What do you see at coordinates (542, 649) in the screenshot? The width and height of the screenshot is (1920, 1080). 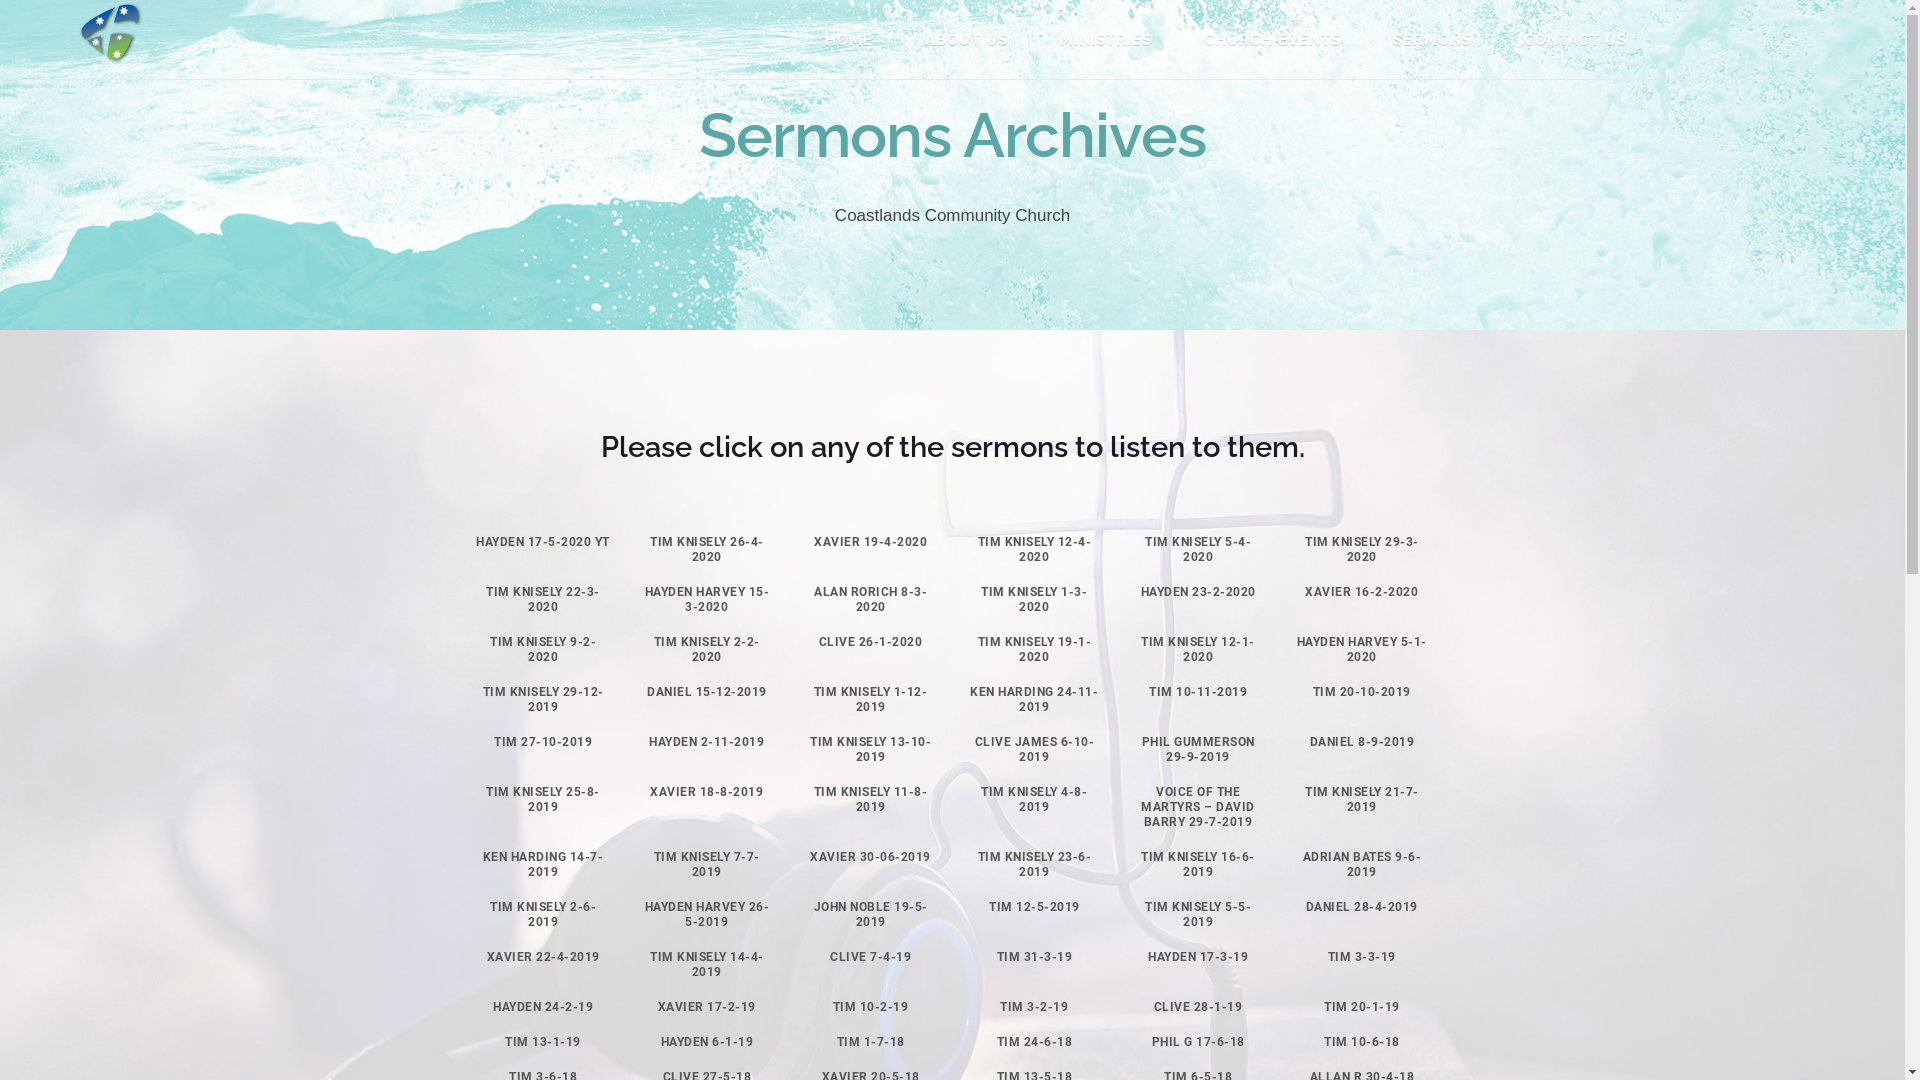 I see `TIM KNISELY 9-2-2020` at bounding box center [542, 649].